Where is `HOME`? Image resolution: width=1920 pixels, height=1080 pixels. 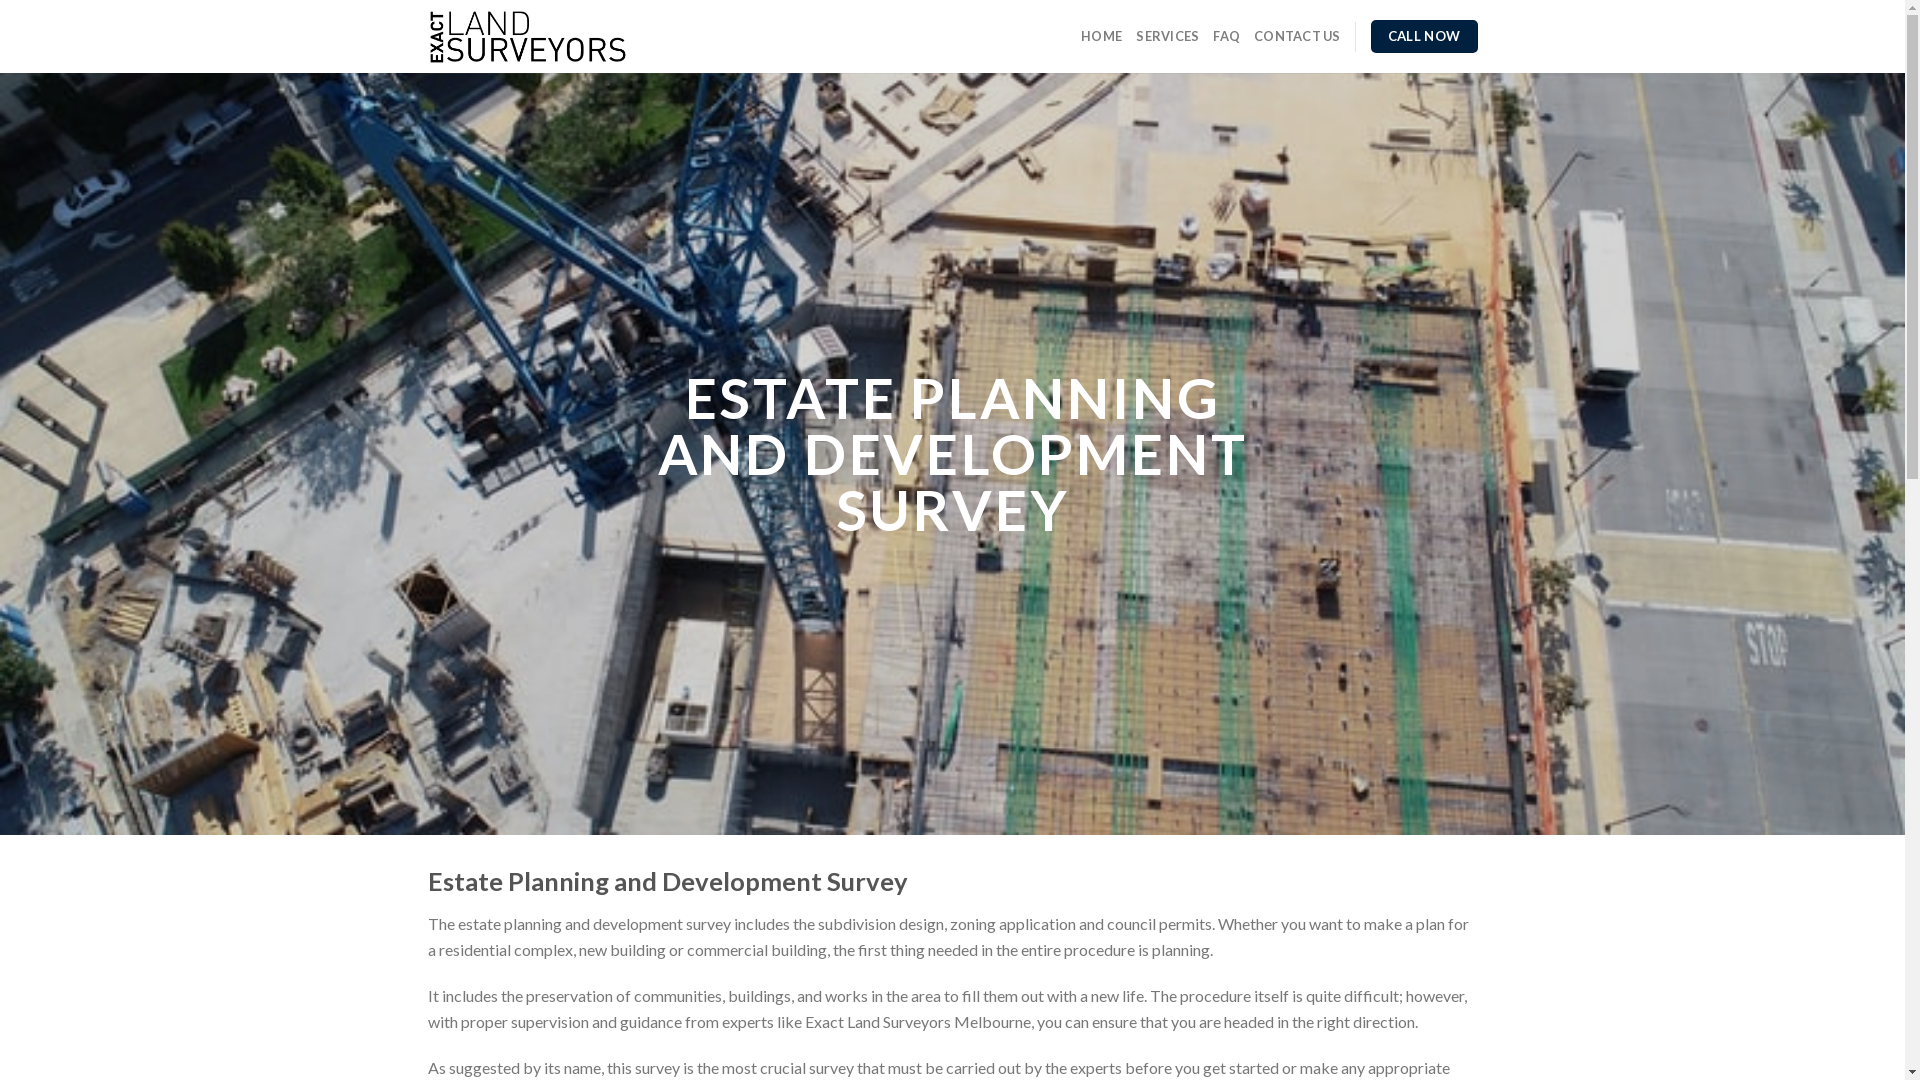
HOME is located at coordinates (1102, 36).